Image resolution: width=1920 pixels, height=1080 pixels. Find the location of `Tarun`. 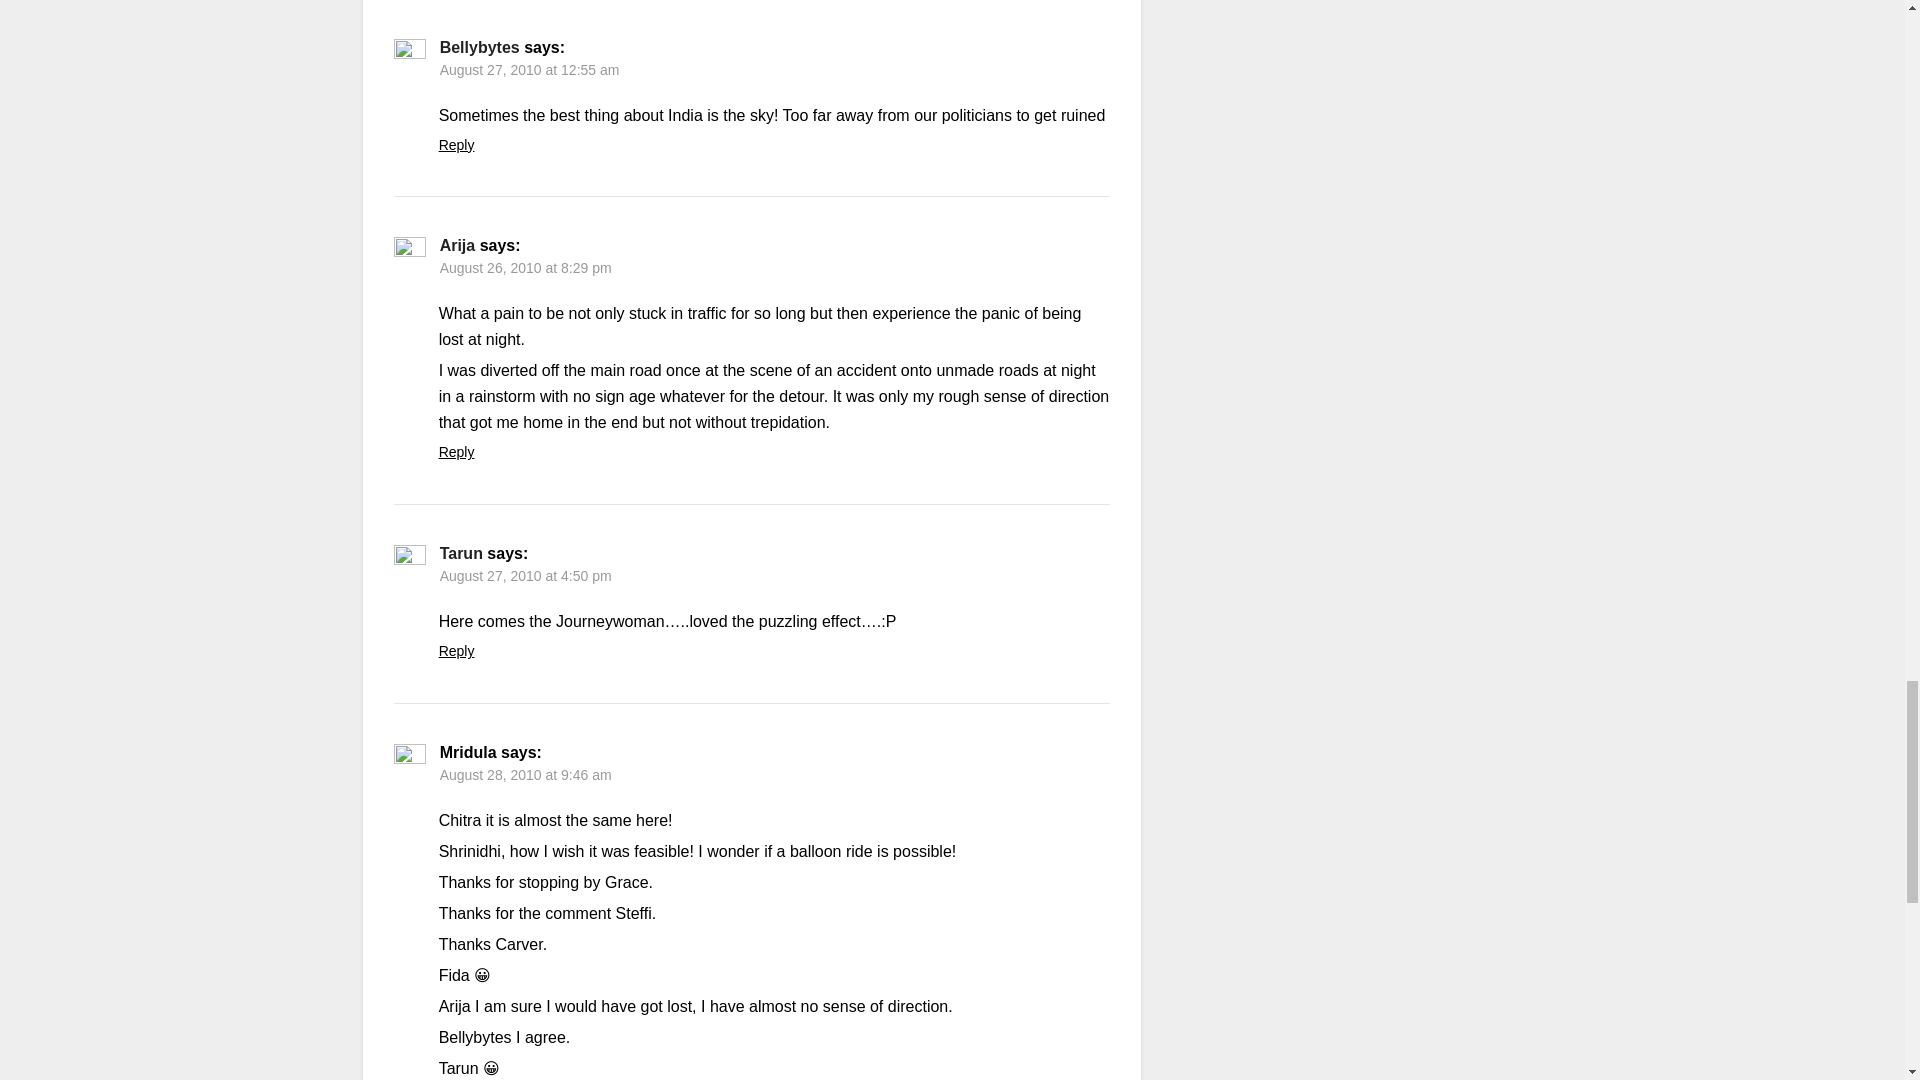

Tarun is located at coordinates (461, 553).